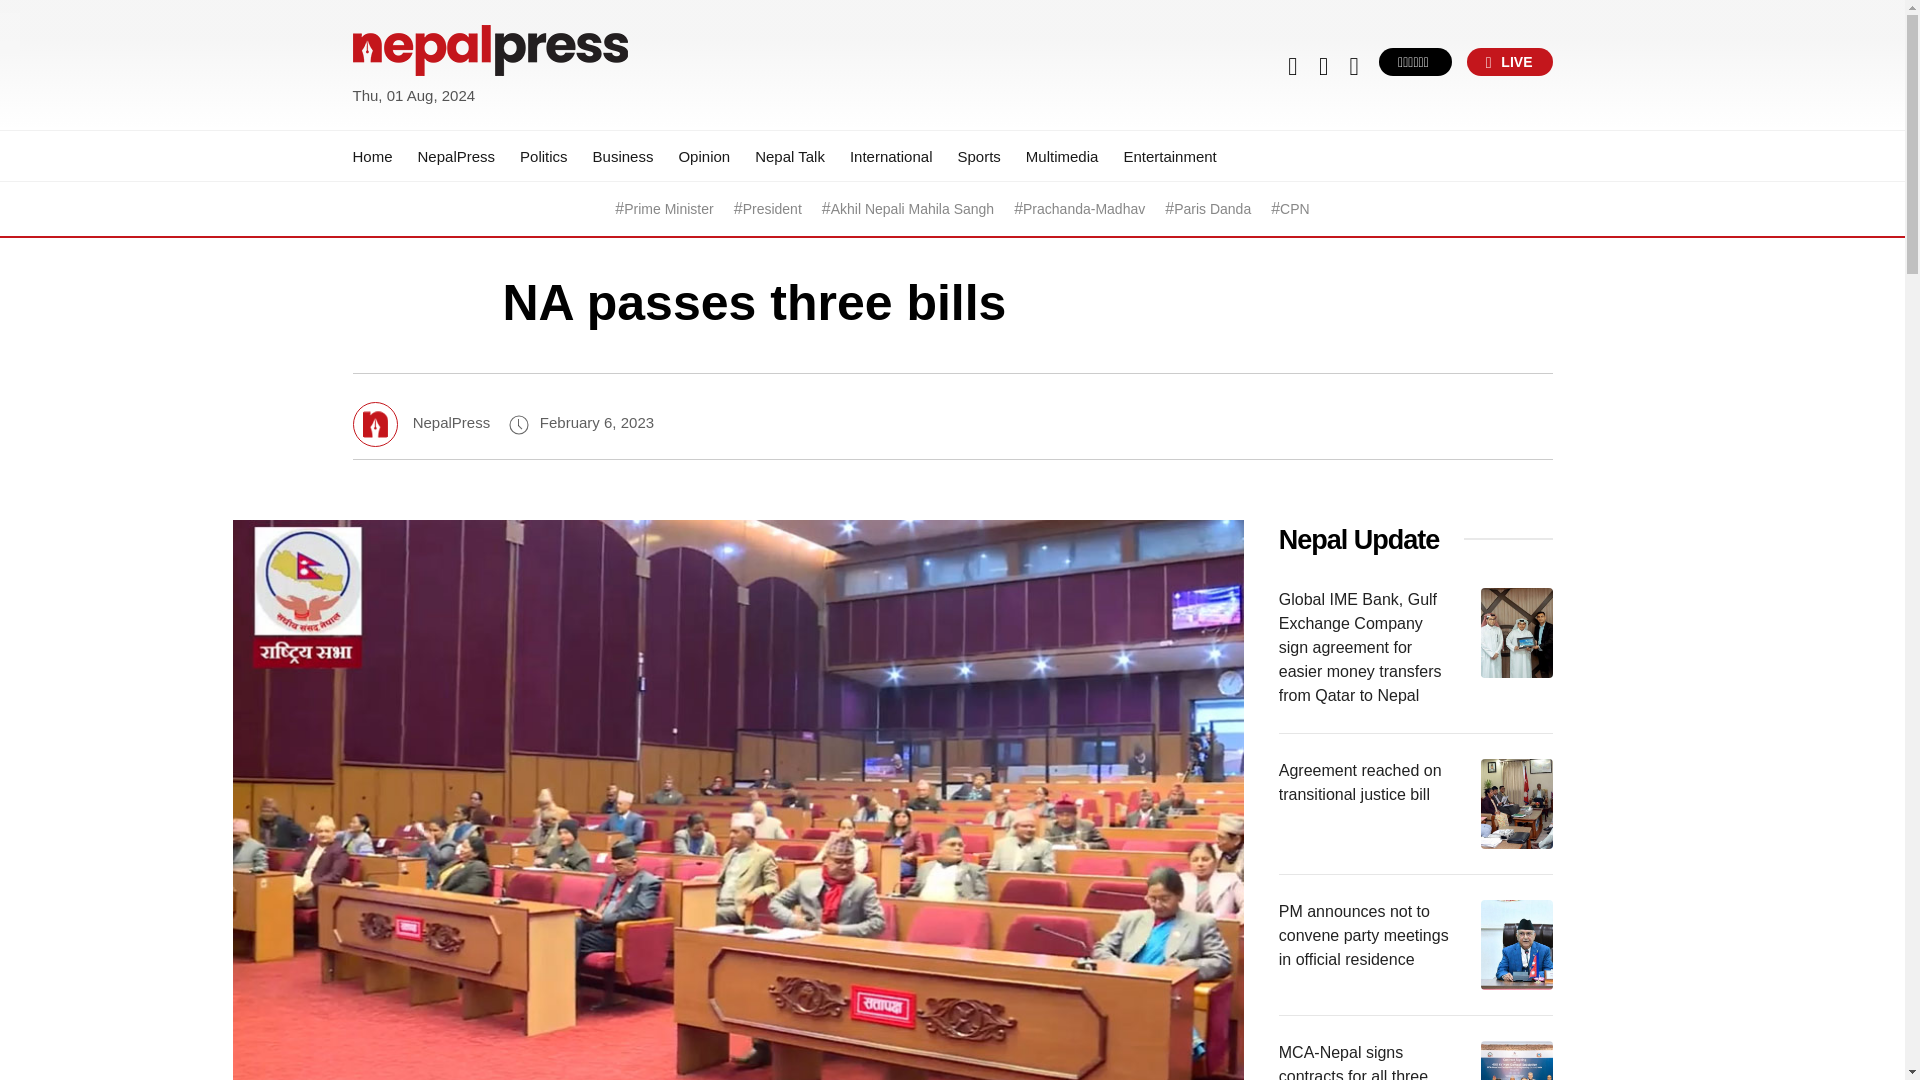 This screenshot has height=1080, width=1920. Describe the element at coordinates (1212, 209) in the screenshot. I see `Paris Danda` at that location.